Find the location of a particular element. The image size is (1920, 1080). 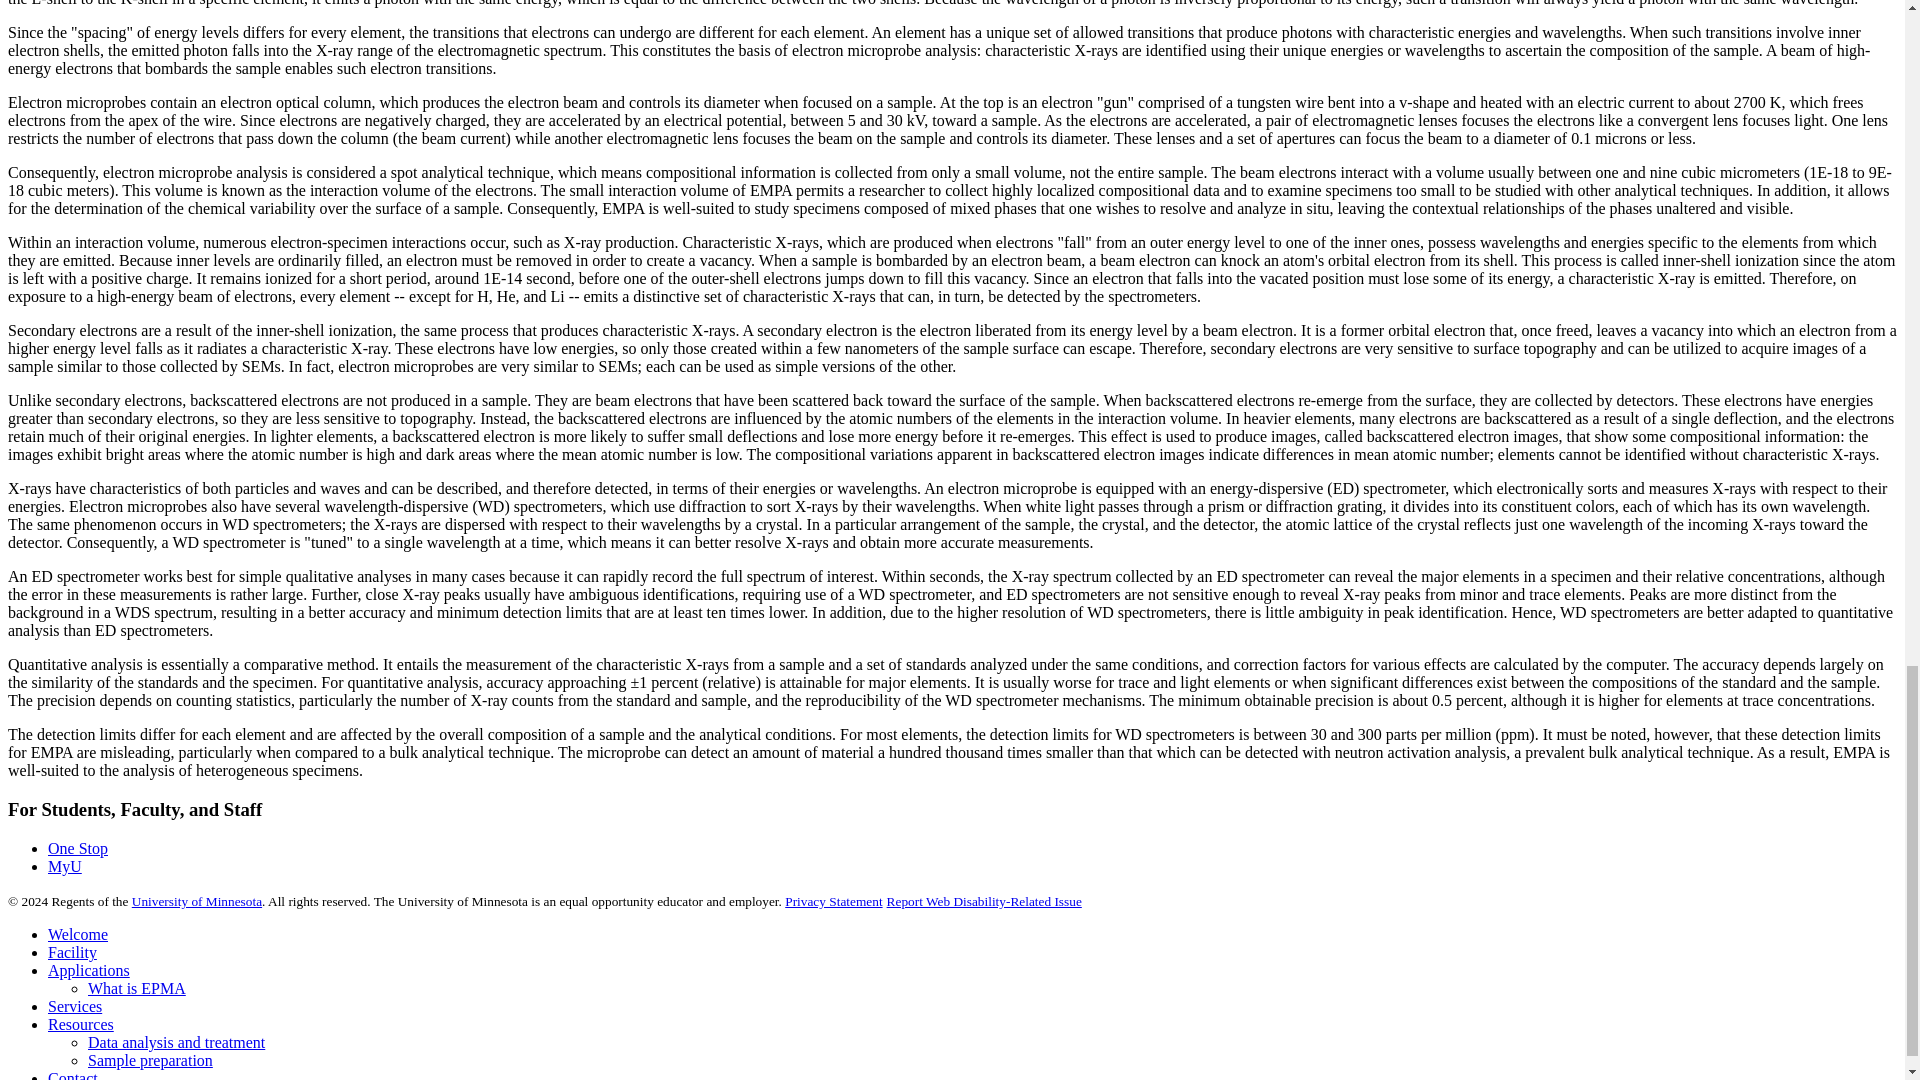

Facility is located at coordinates (72, 952).